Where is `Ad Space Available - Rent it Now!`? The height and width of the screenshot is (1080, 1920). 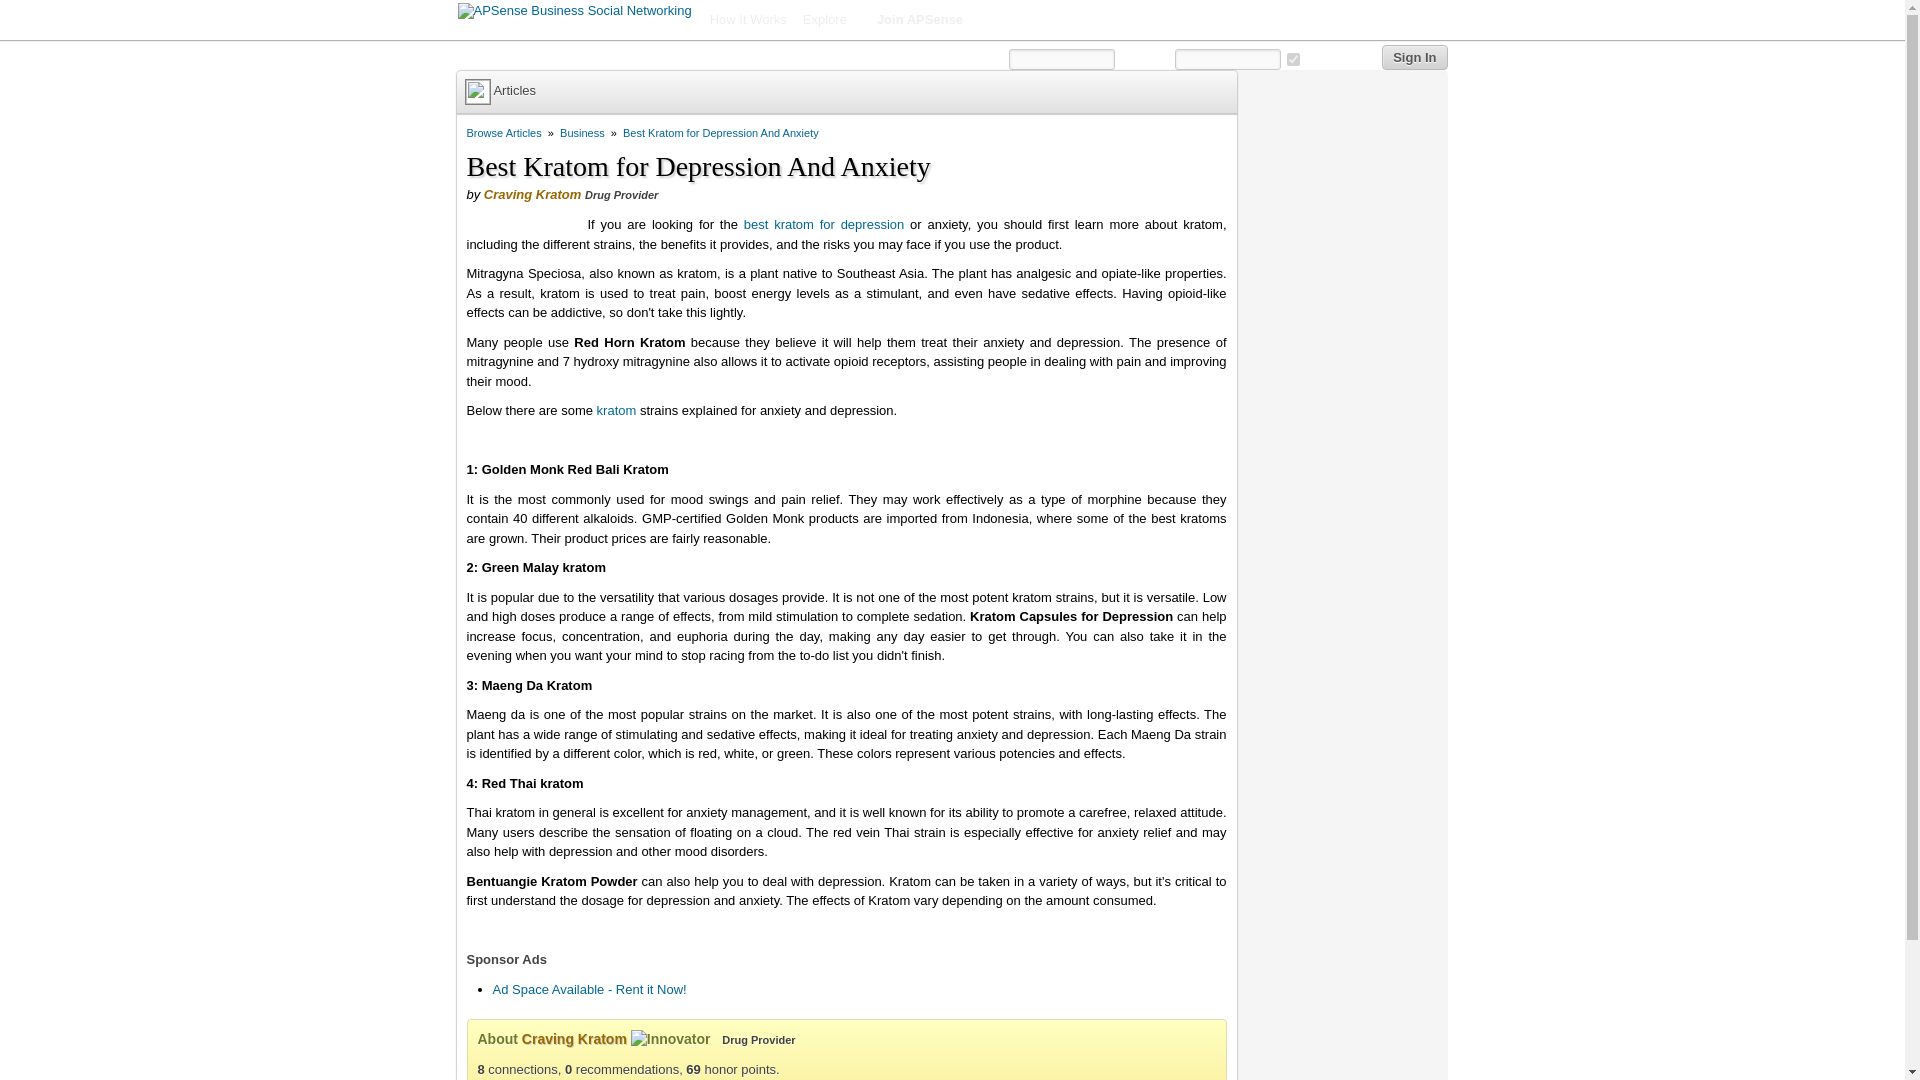 Ad Space Available - Rent it Now! is located at coordinates (588, 988).